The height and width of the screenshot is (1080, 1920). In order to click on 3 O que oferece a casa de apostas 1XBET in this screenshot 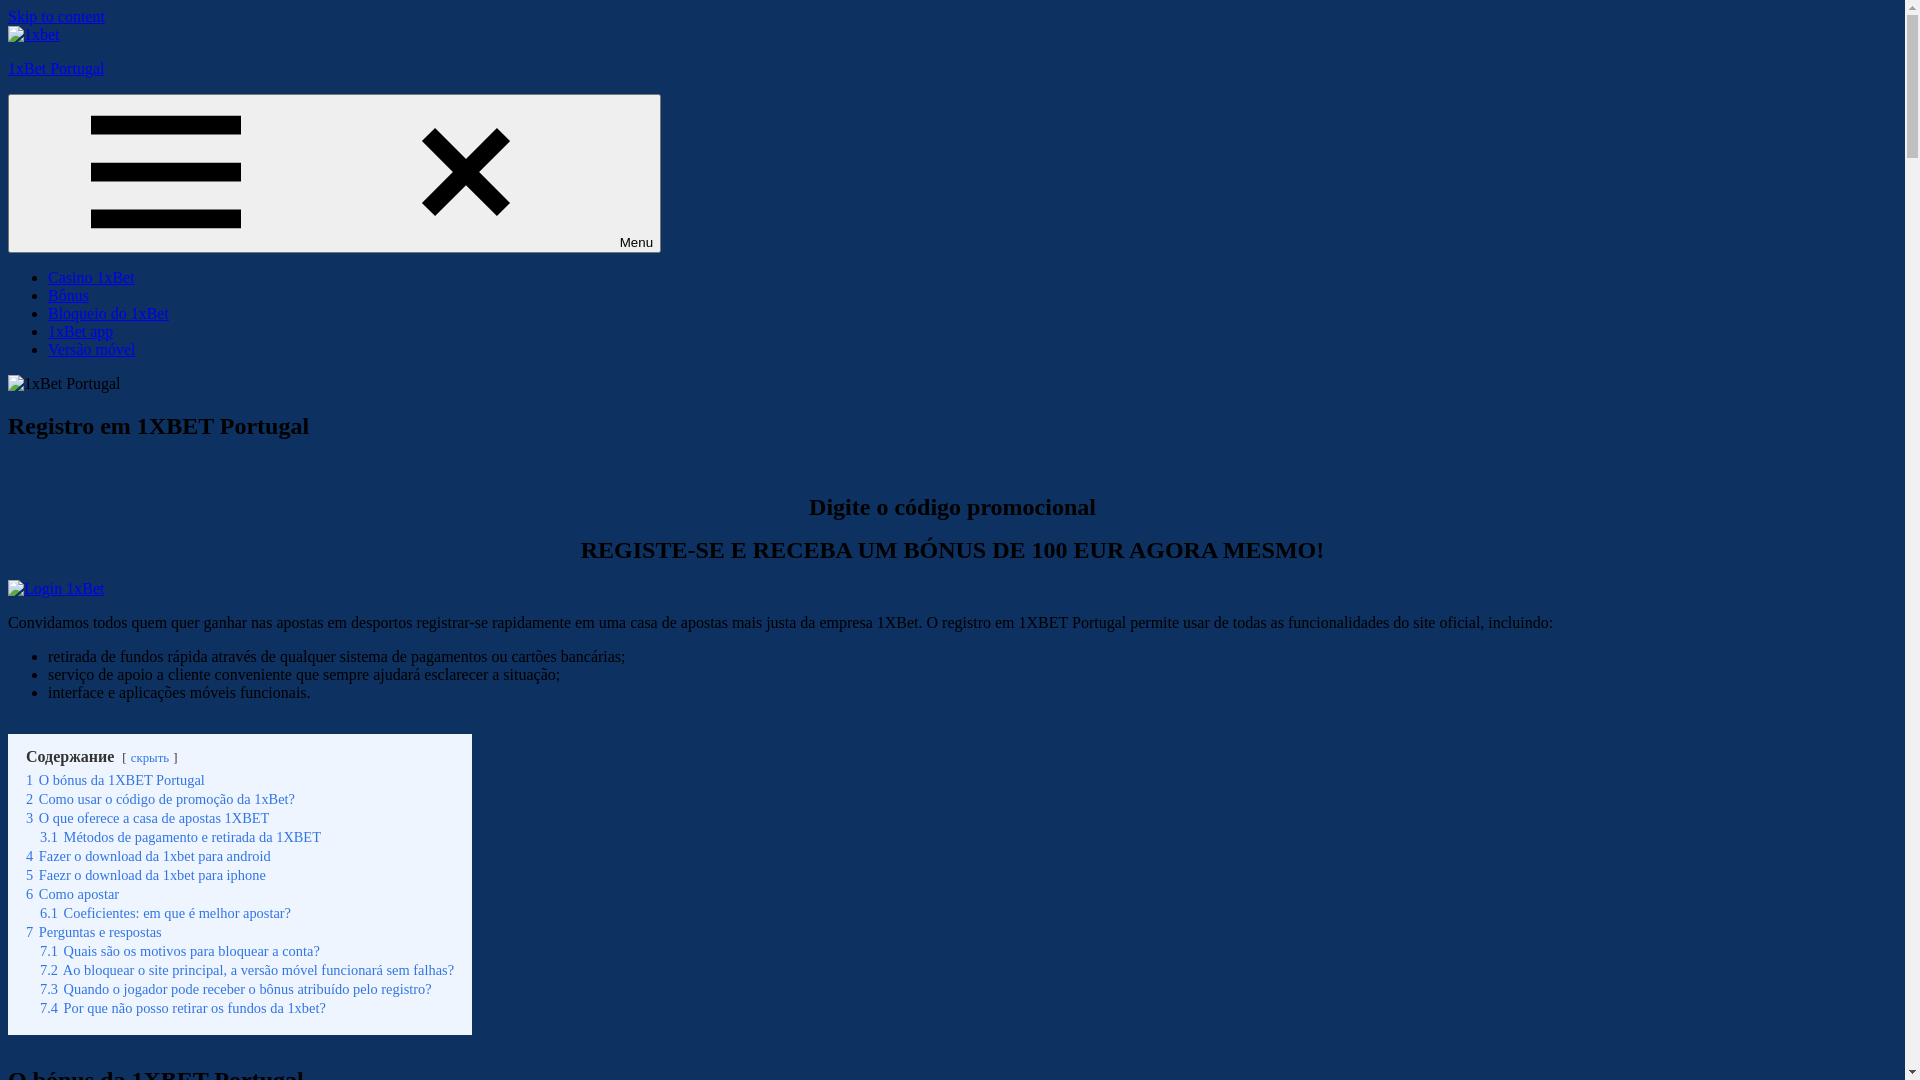, I will do `click(148, 818)`.